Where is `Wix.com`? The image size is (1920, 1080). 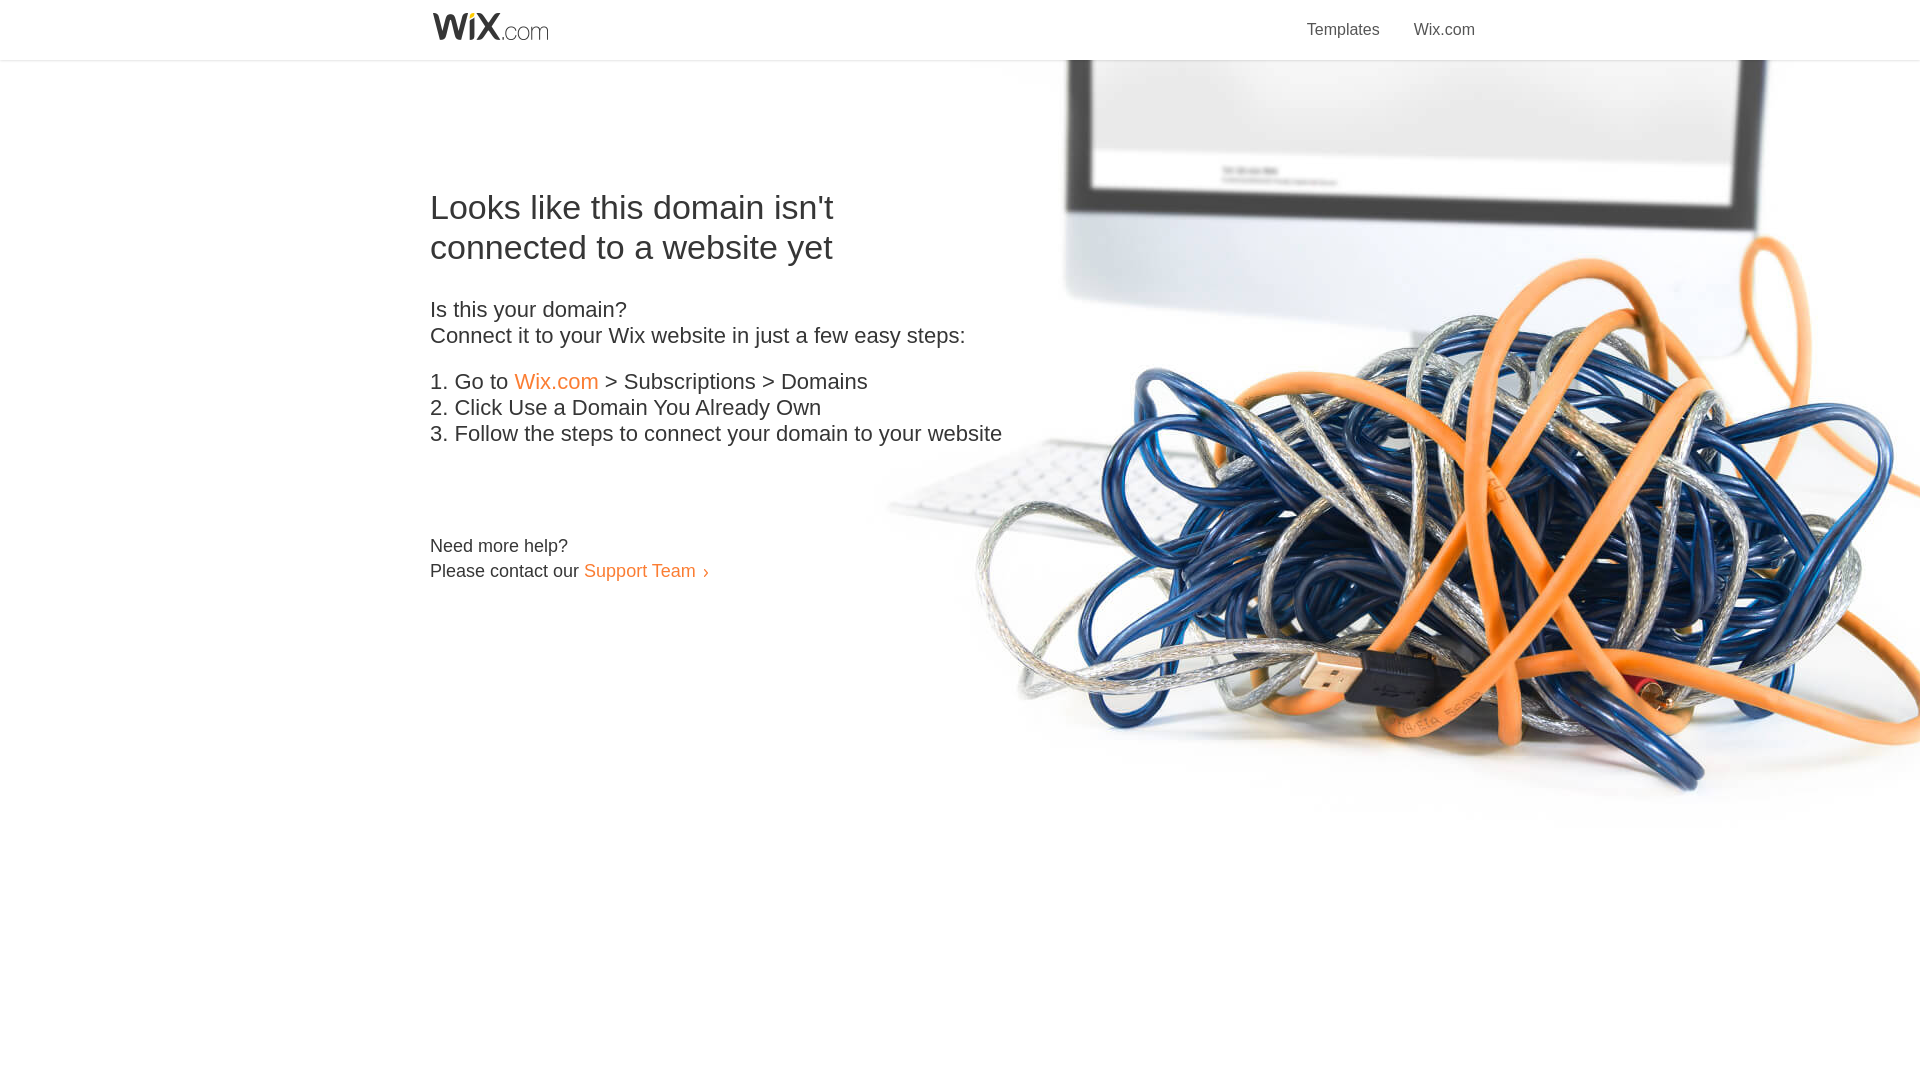
Wix.com is located at coordinates (1444, 18).